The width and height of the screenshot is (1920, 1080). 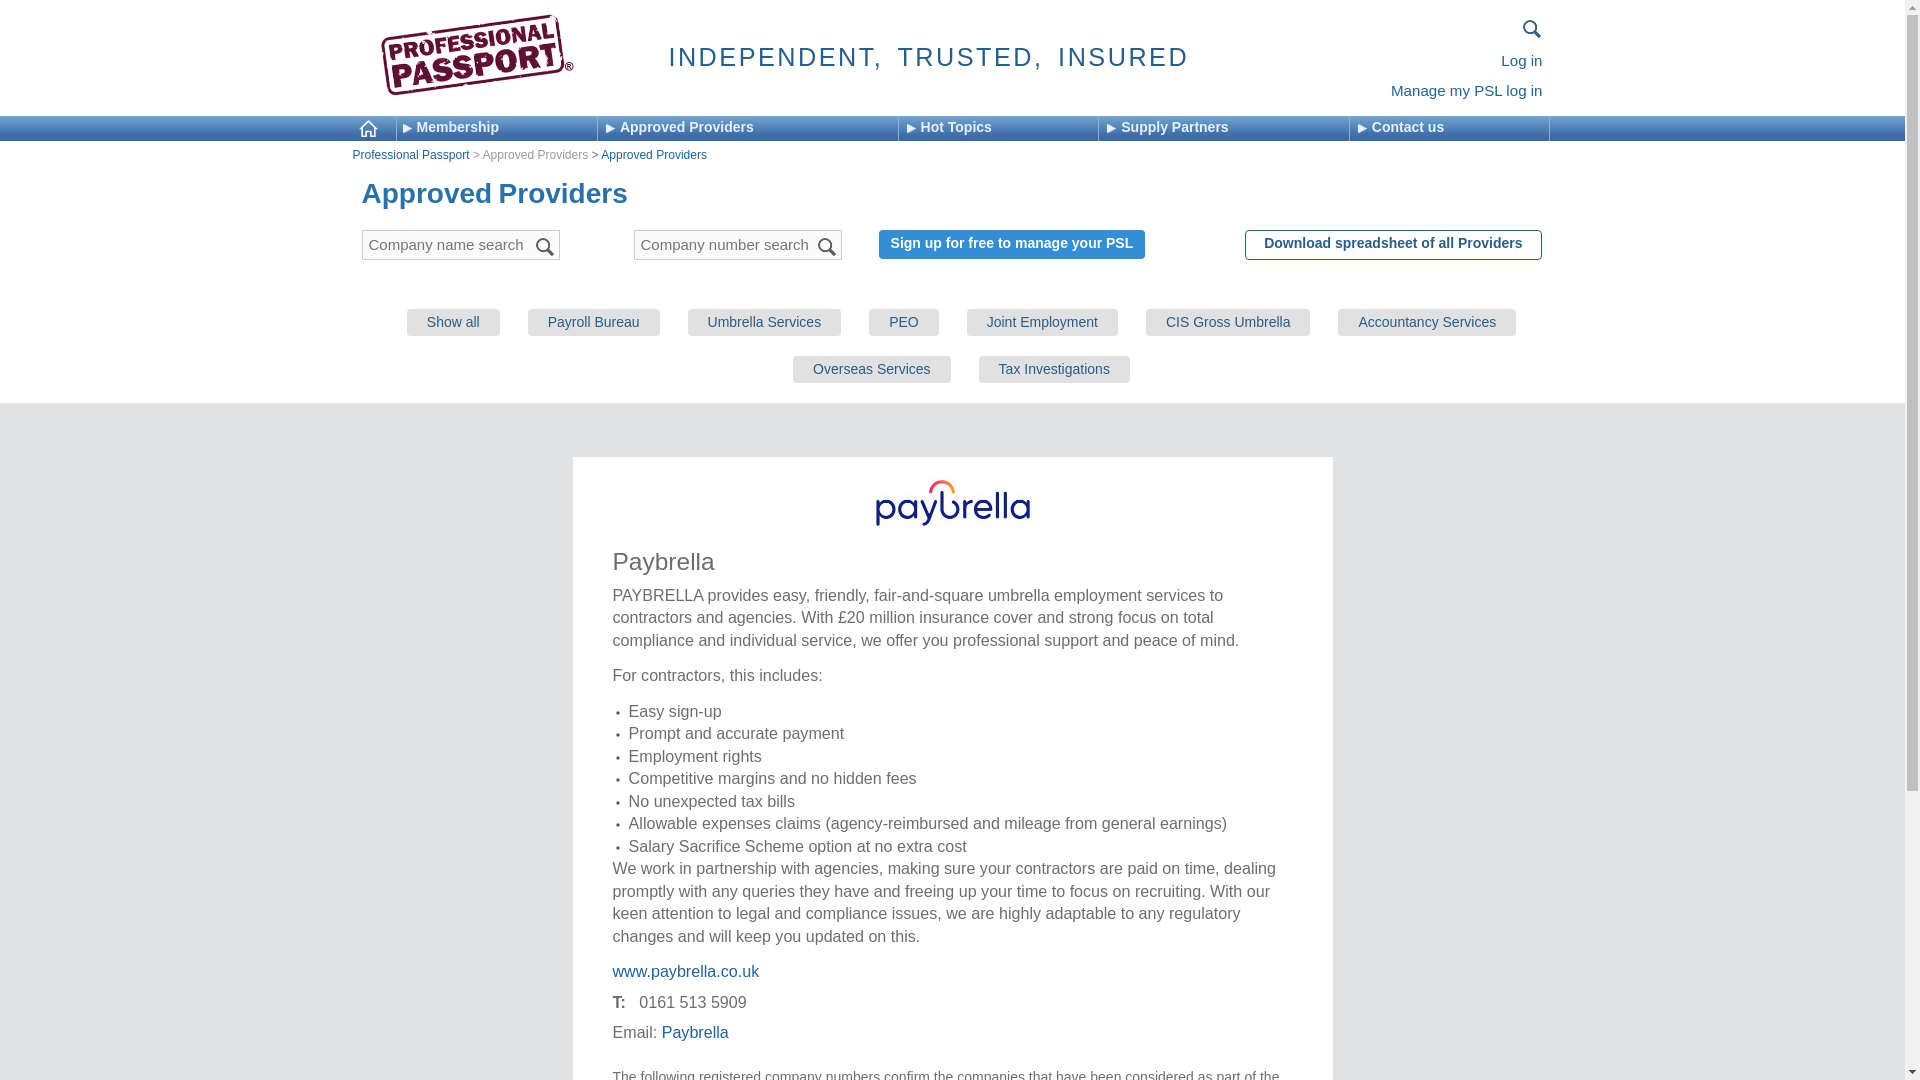 What do you see at coordinates (653, 154) in the screenshot?
I see `Approved Providers` at bounding box center [653, 154].